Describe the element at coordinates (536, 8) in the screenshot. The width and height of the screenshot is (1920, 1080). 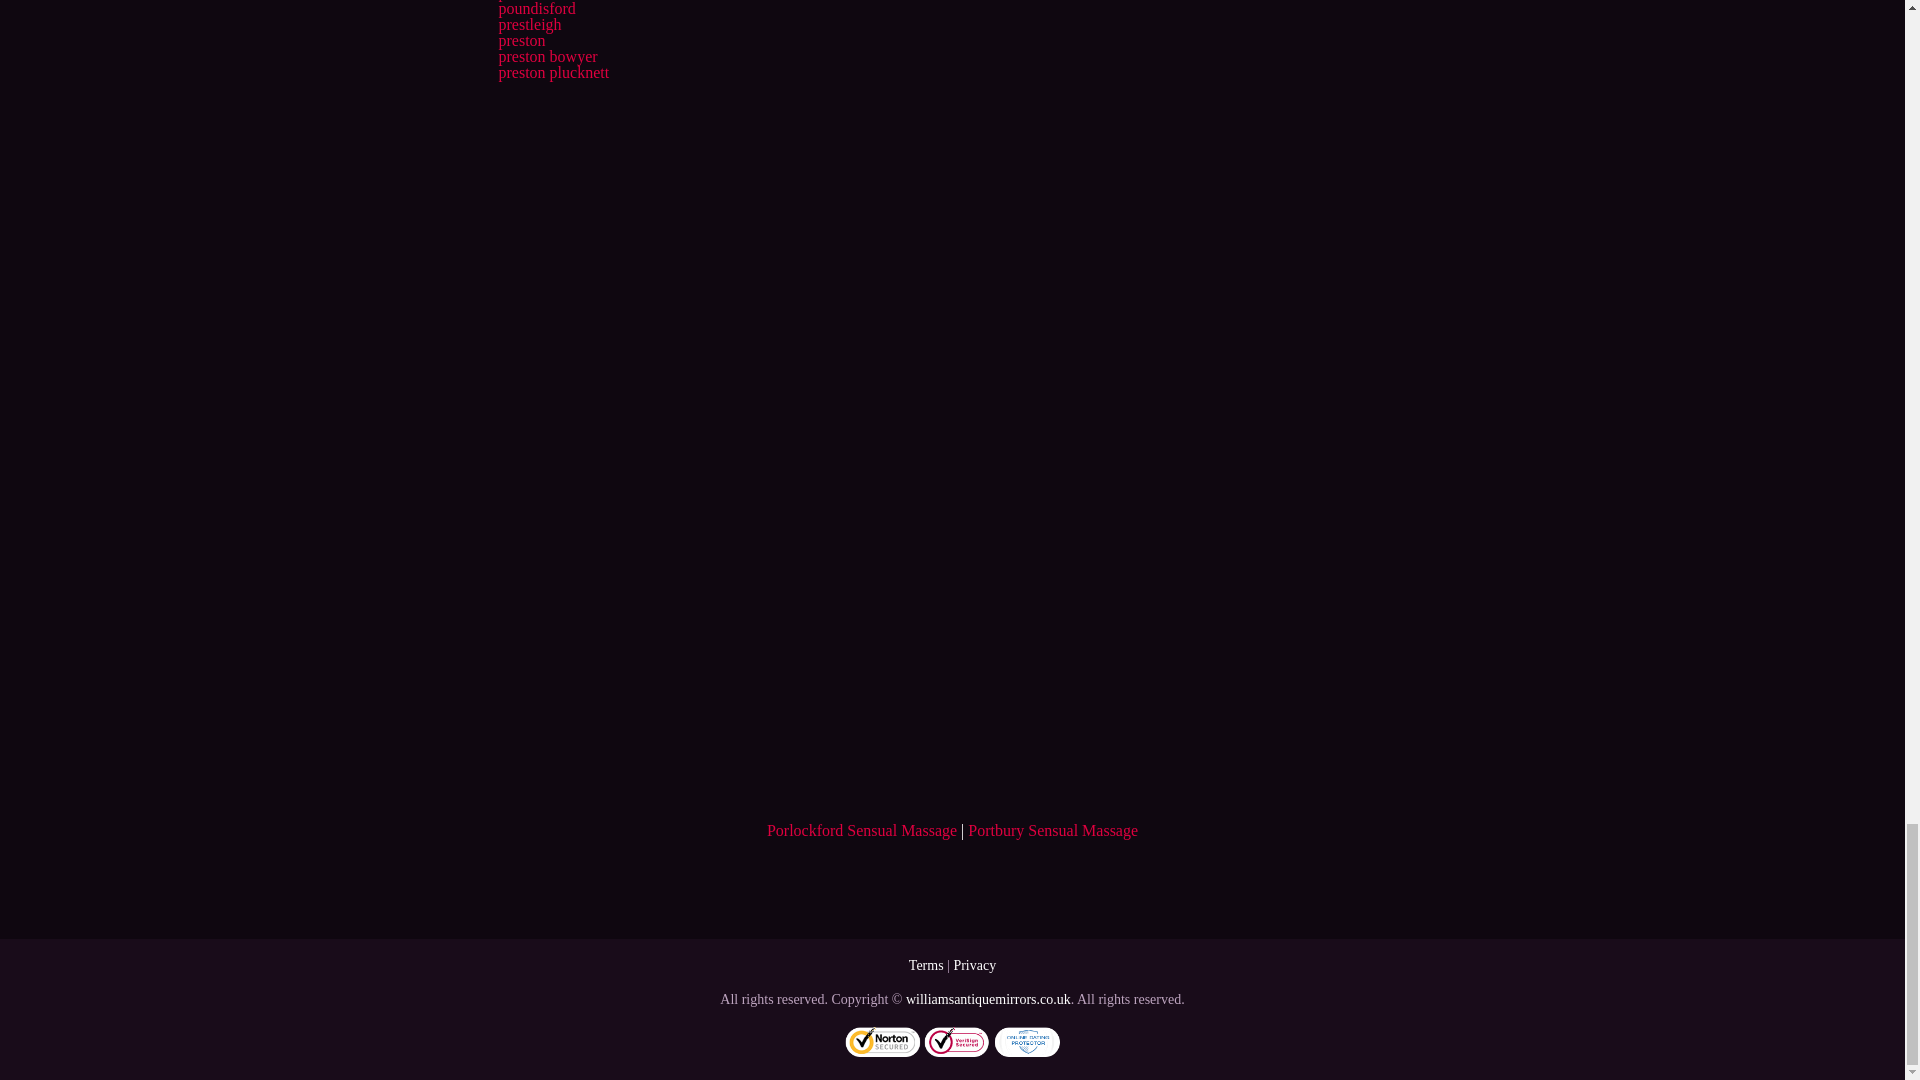
I see `poundisford` at that location.